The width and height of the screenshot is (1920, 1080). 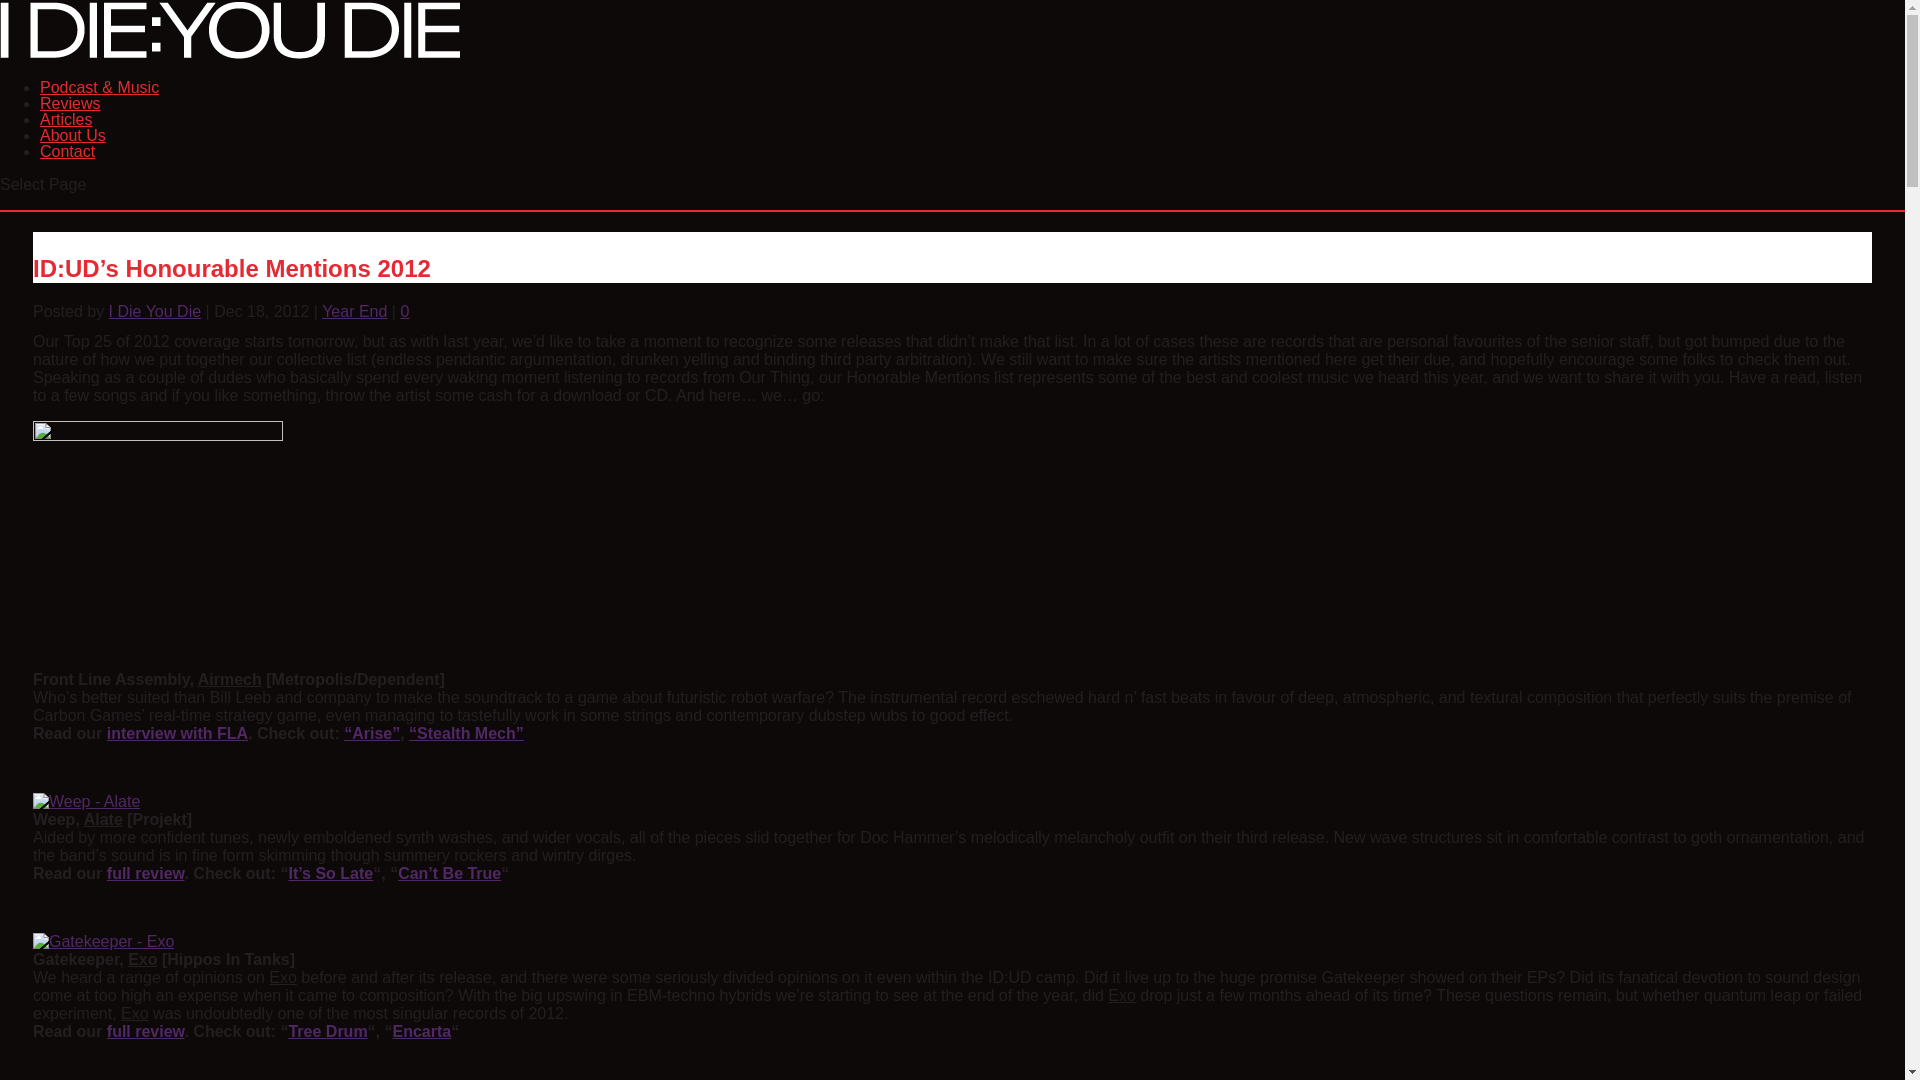 I want to click on Gatekeeper - Exo, so click(x=103, y=942).